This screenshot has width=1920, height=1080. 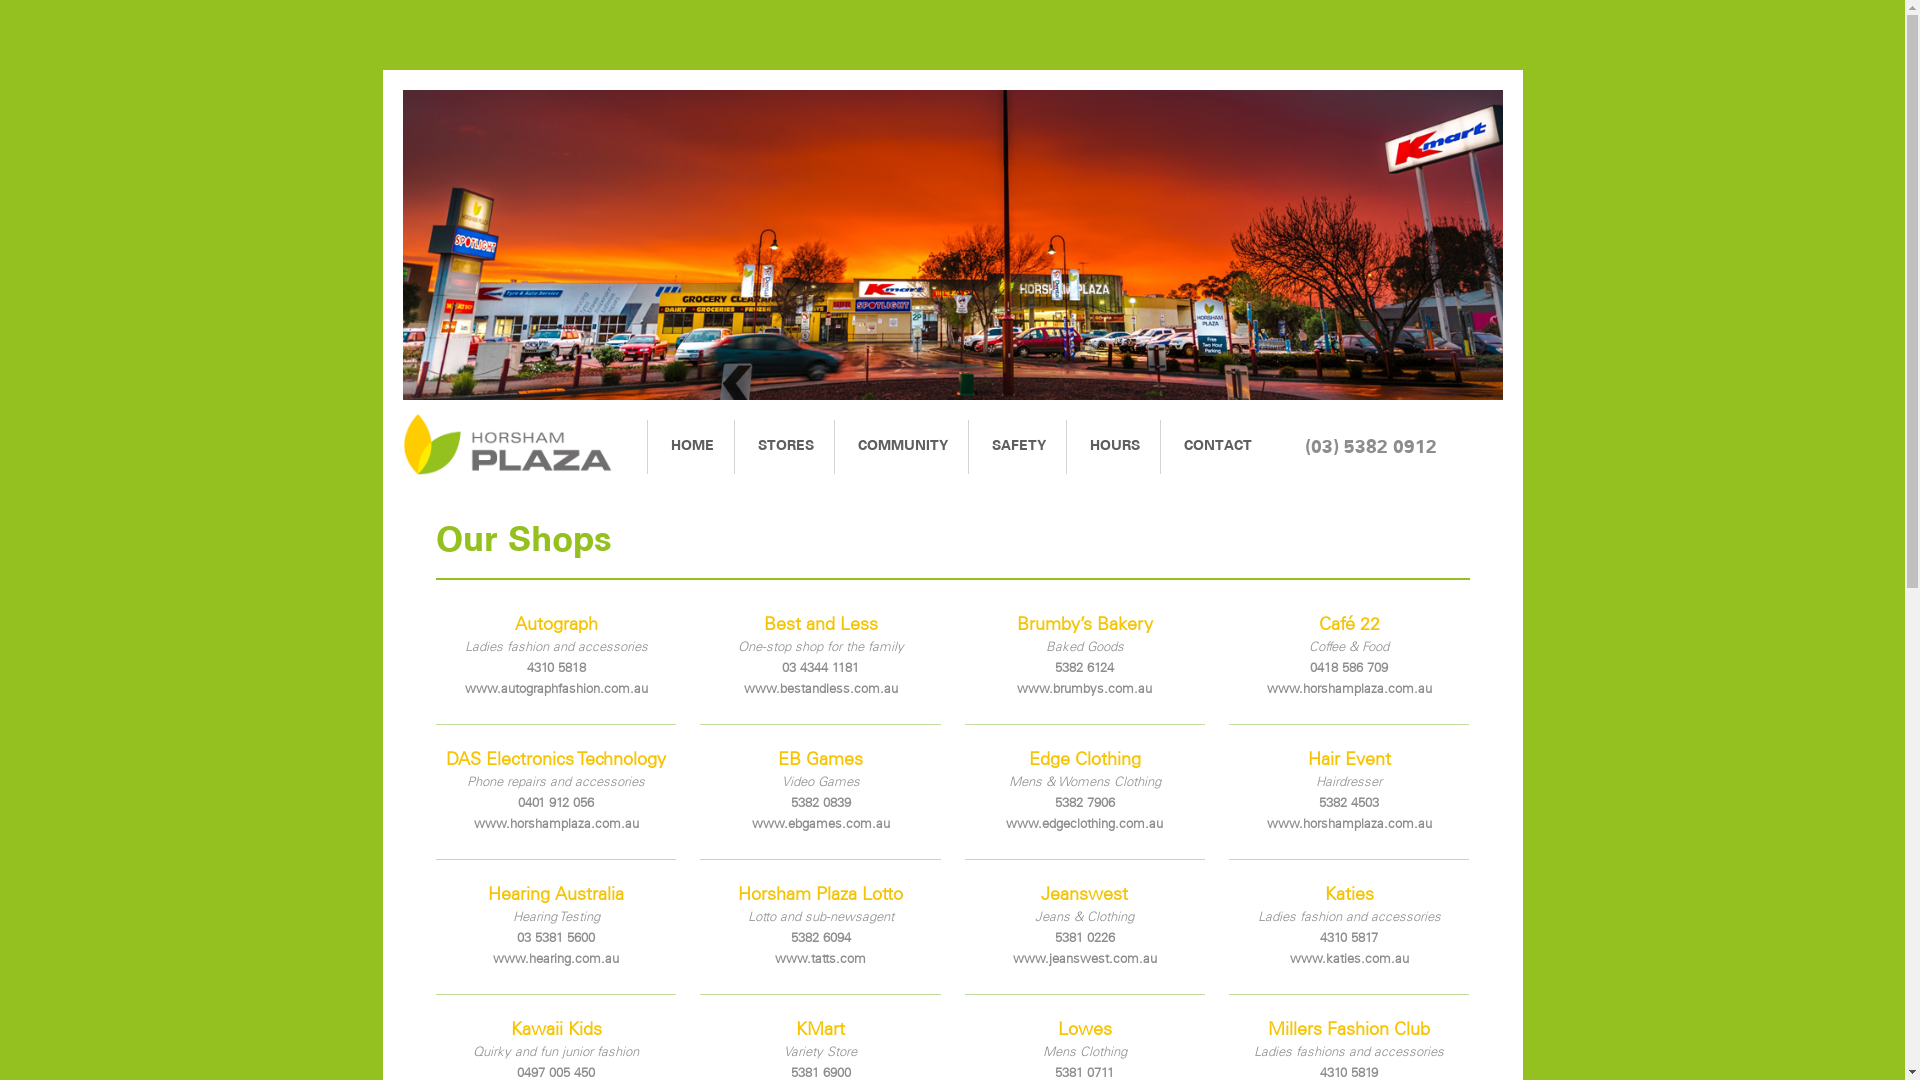 What do you see at coordinates (1349, 1030) in the screenshot?
I see `Millers Fashion Club` at bounding box center [1349, 1030].